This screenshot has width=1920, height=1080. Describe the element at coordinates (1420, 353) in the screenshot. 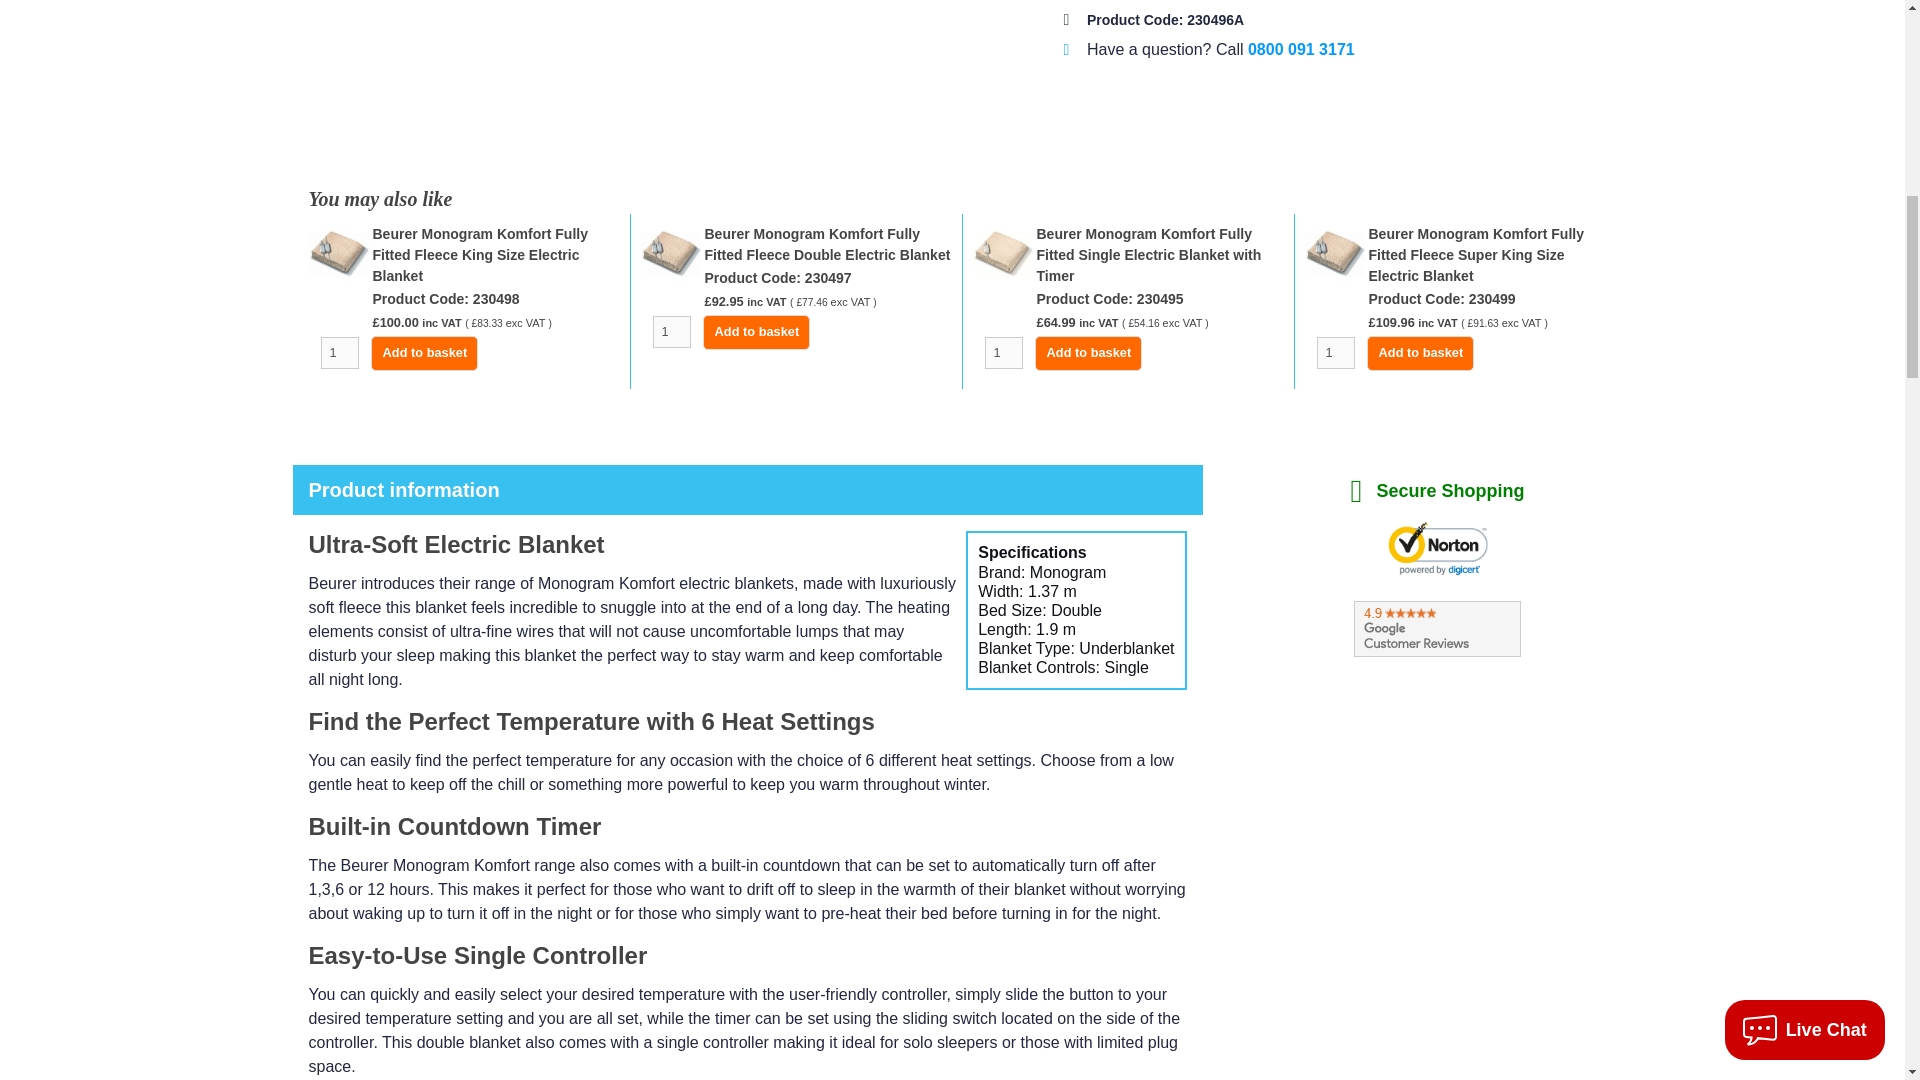

I see `Add to basket` at that location.